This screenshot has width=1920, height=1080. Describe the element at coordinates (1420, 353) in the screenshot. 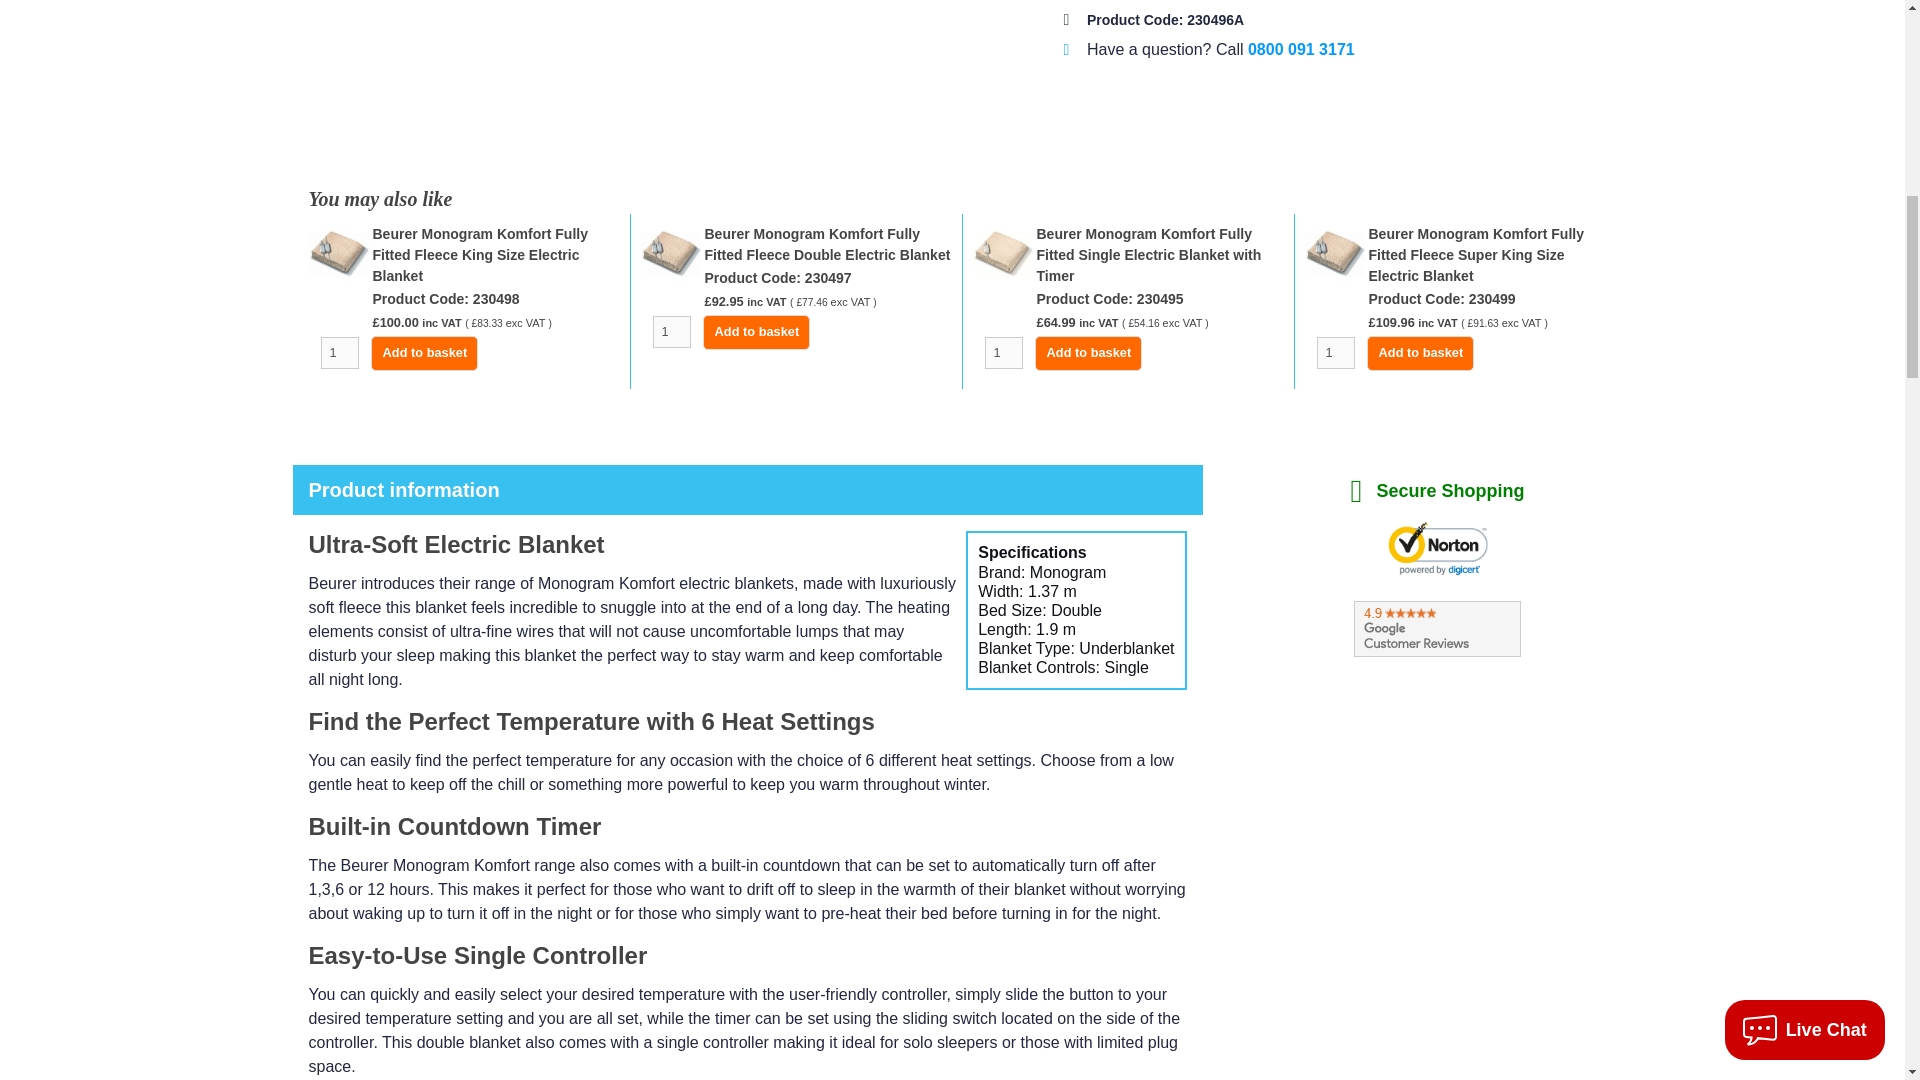

I see `Add to basket` at that location.